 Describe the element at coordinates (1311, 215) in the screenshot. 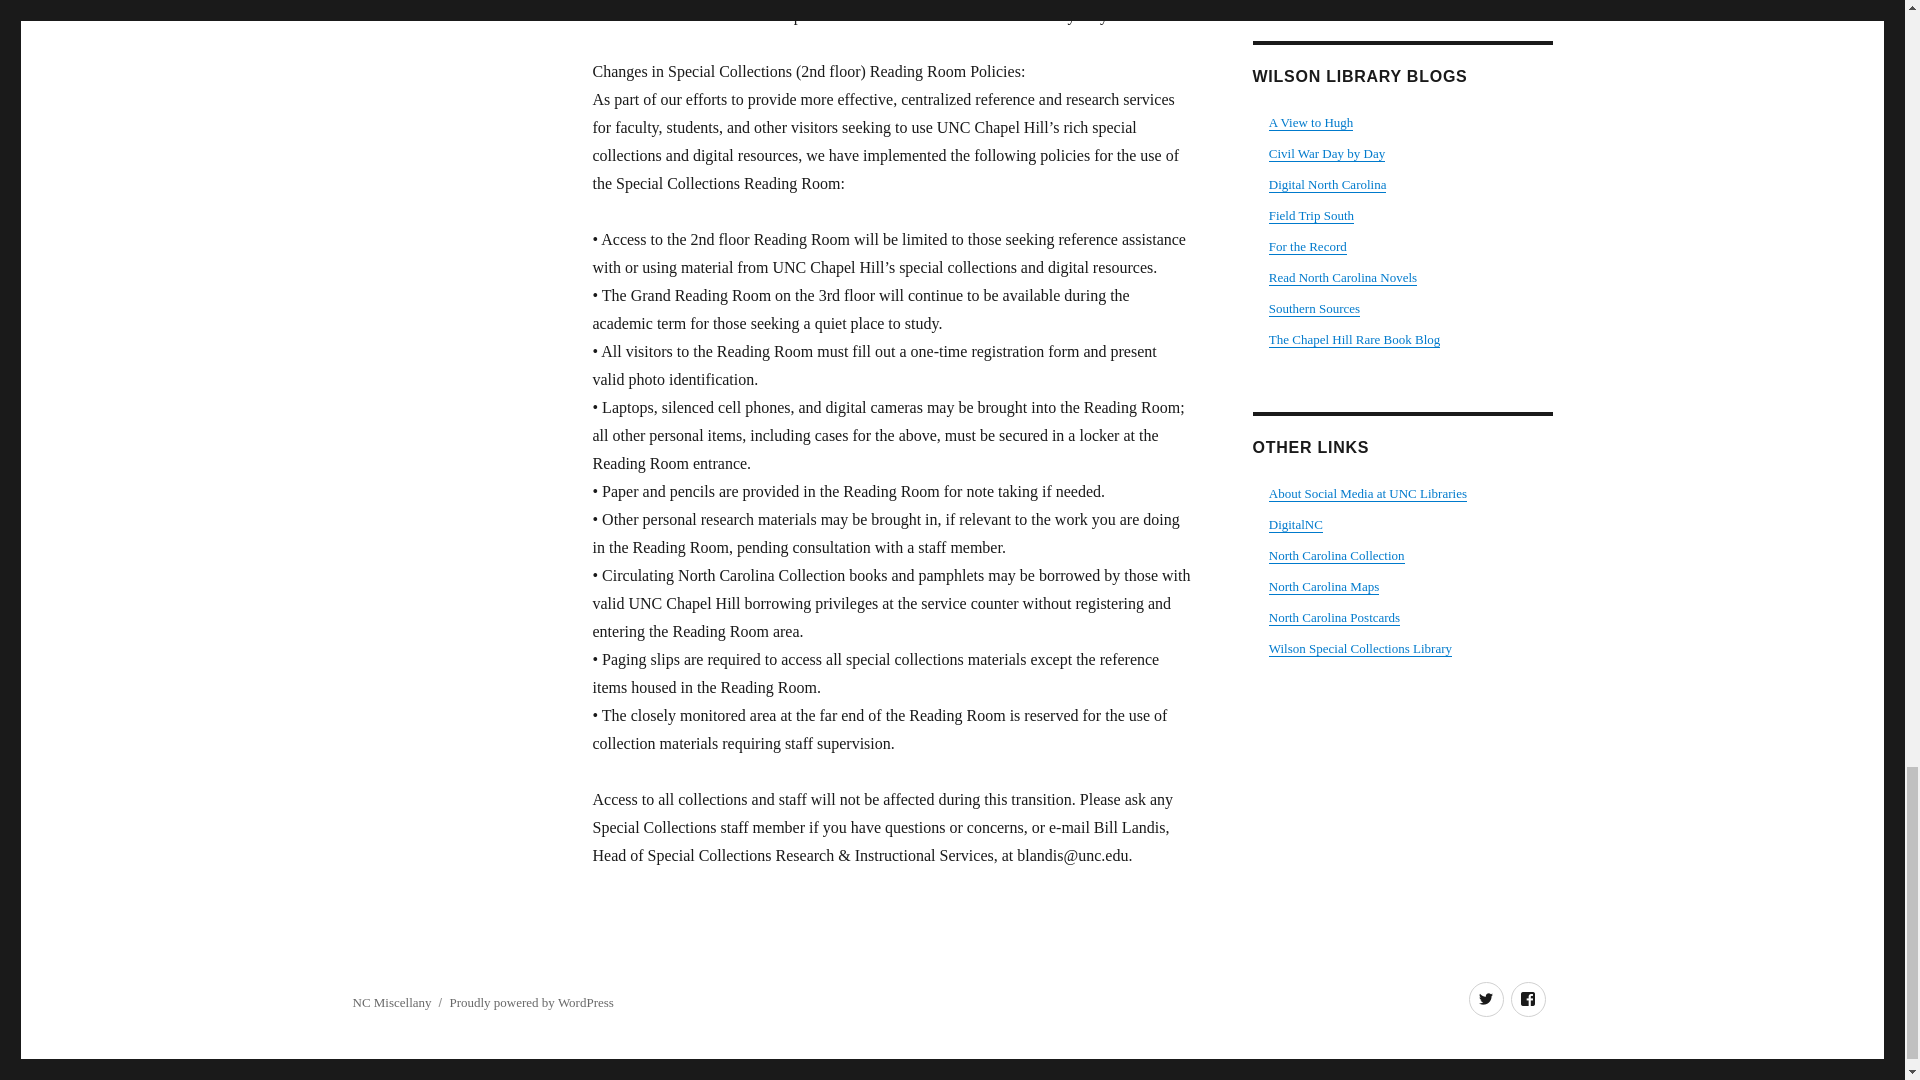

I see ` Exploring the Southern Folklife Collection` at that location.